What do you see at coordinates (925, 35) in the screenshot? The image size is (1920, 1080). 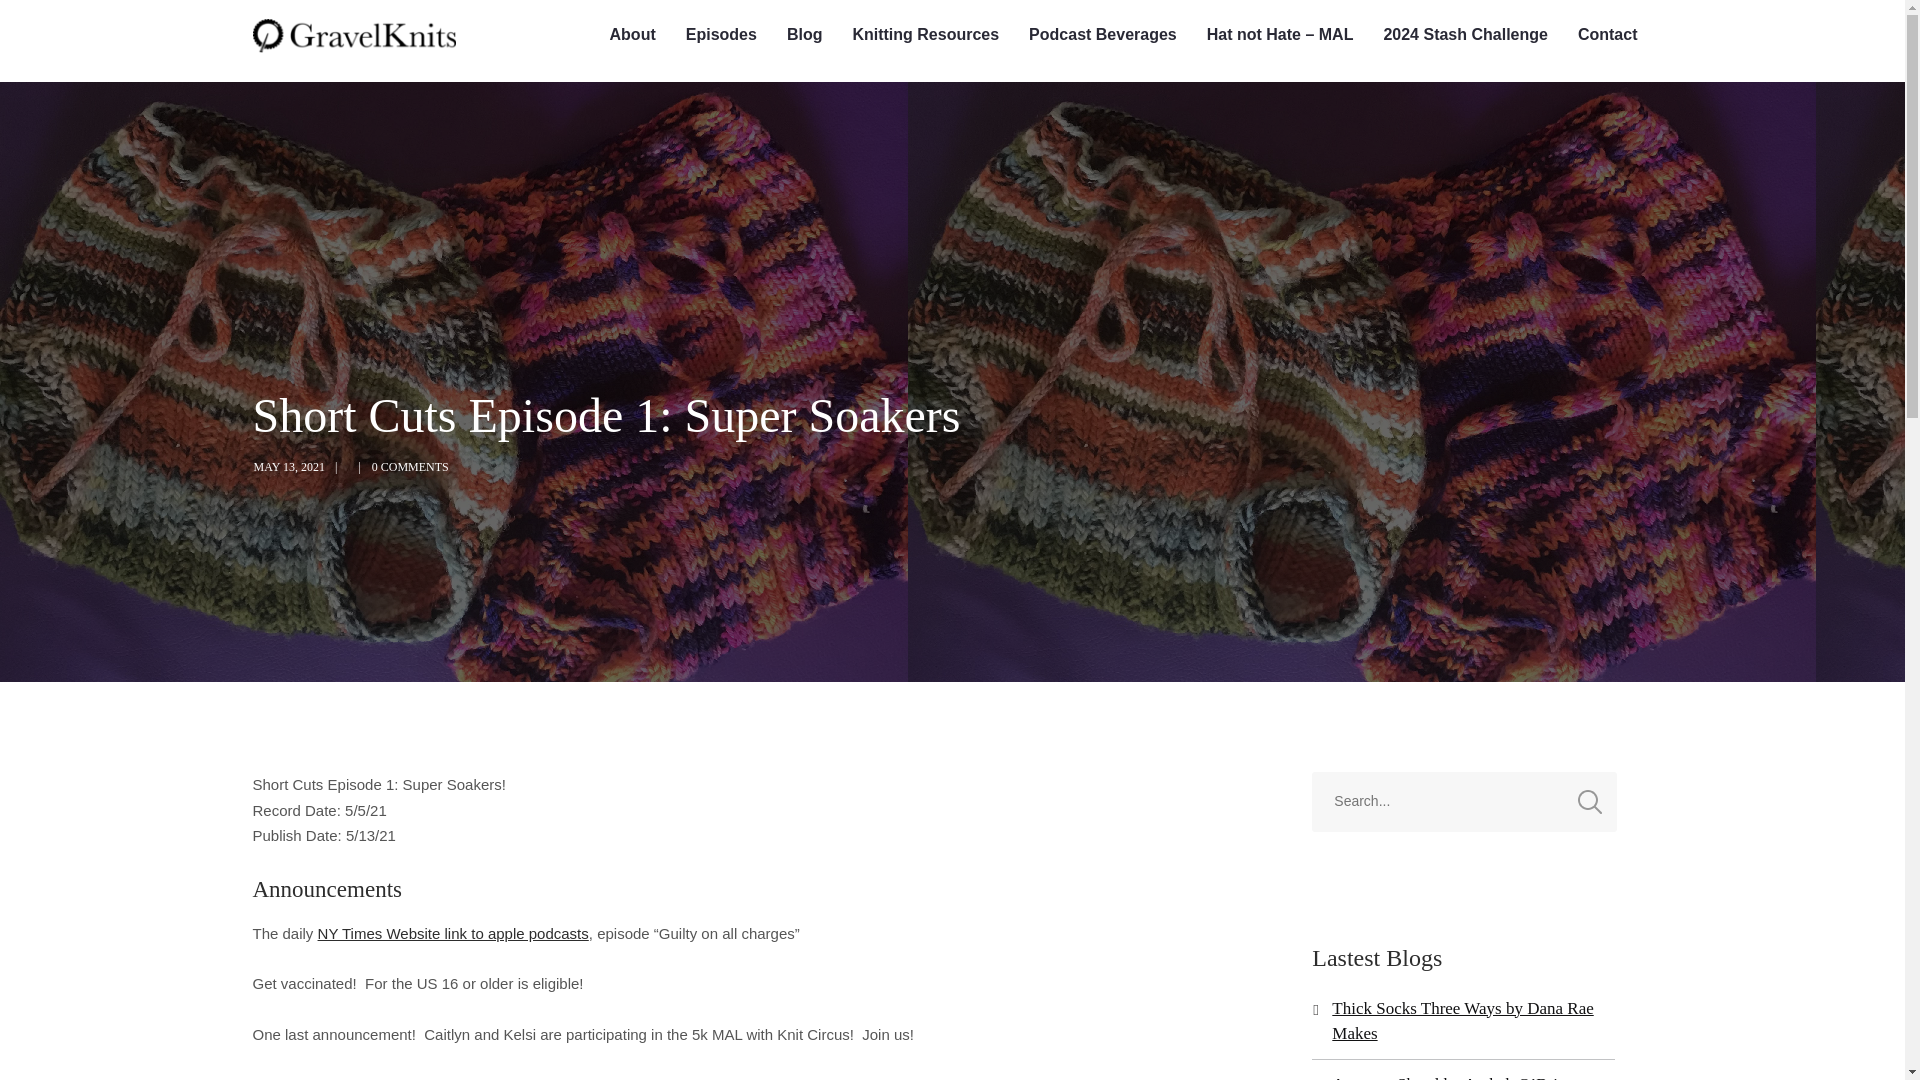 I see `Knitting Resources` at bounding box center [925, 35].